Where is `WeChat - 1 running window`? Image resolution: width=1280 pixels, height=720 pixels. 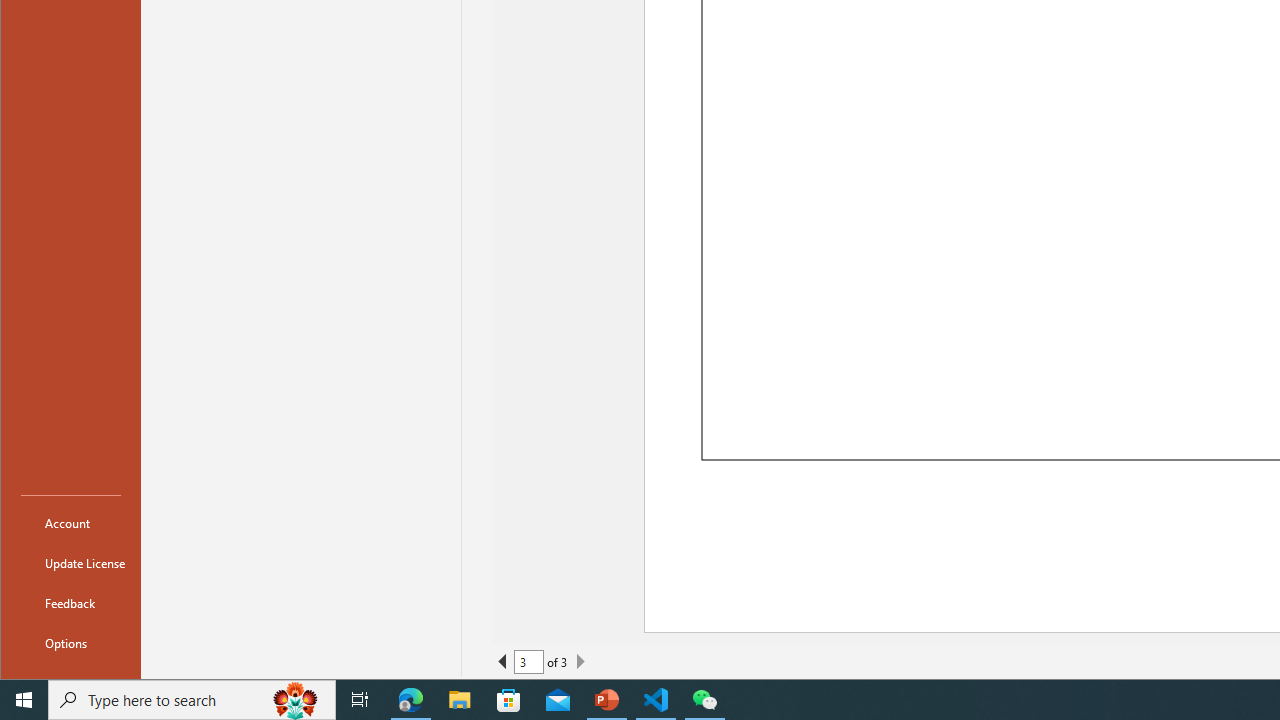
WeChat - 1 running window is located at coordinates (704, 700).